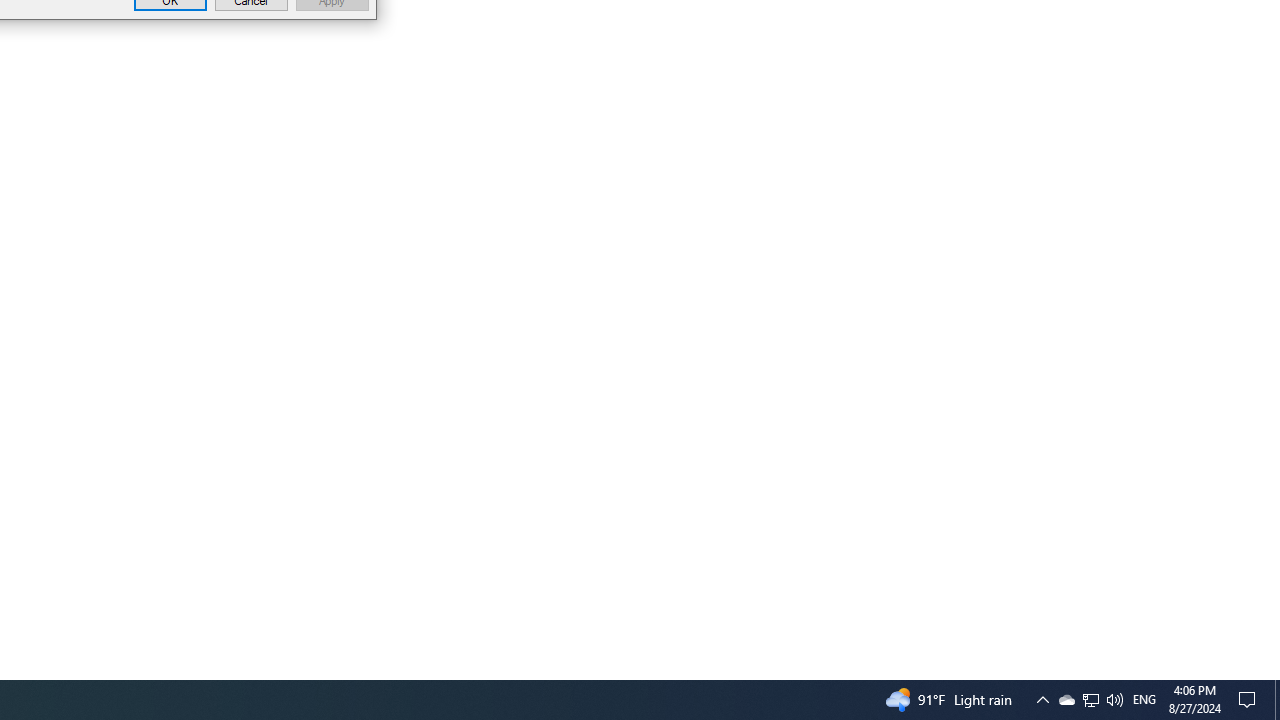  I want to click on Show desktop, so click(1091, 700).